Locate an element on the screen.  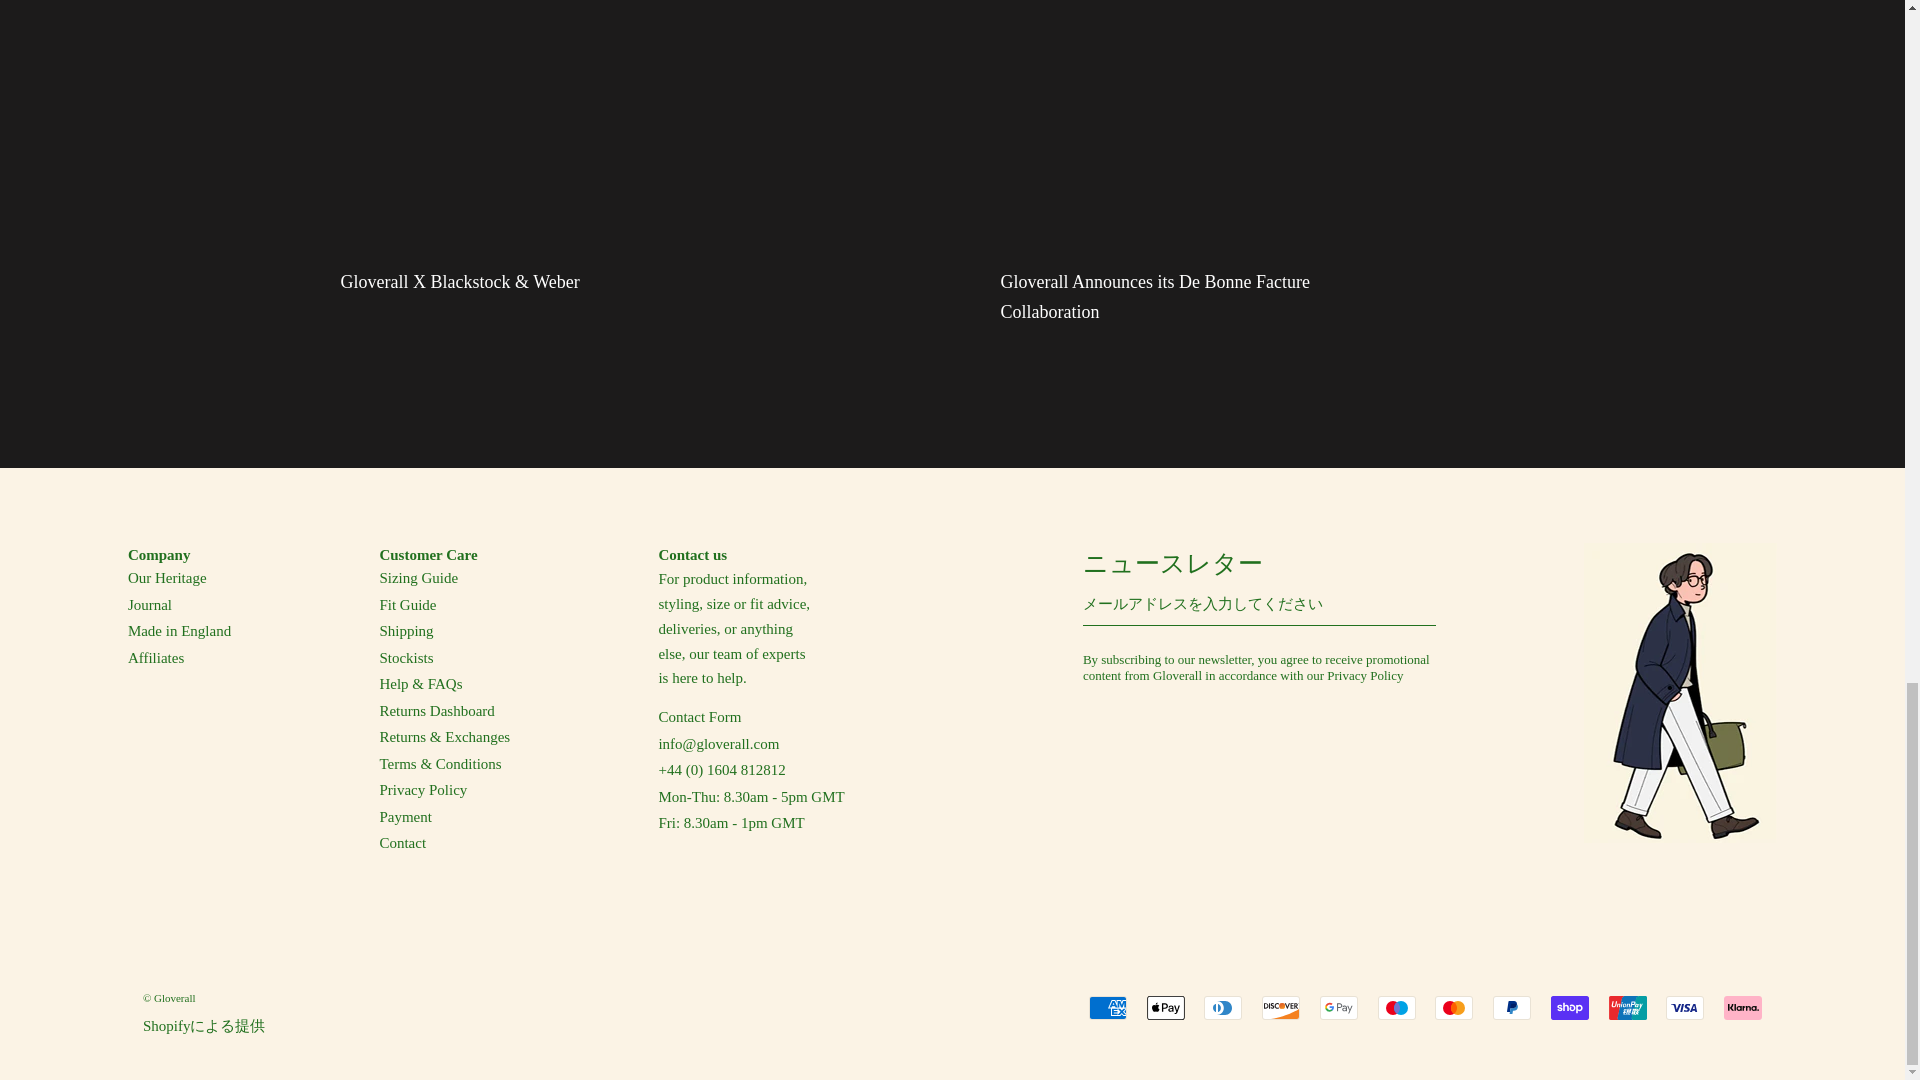
Visa is located at coordinates (1685, 1007).